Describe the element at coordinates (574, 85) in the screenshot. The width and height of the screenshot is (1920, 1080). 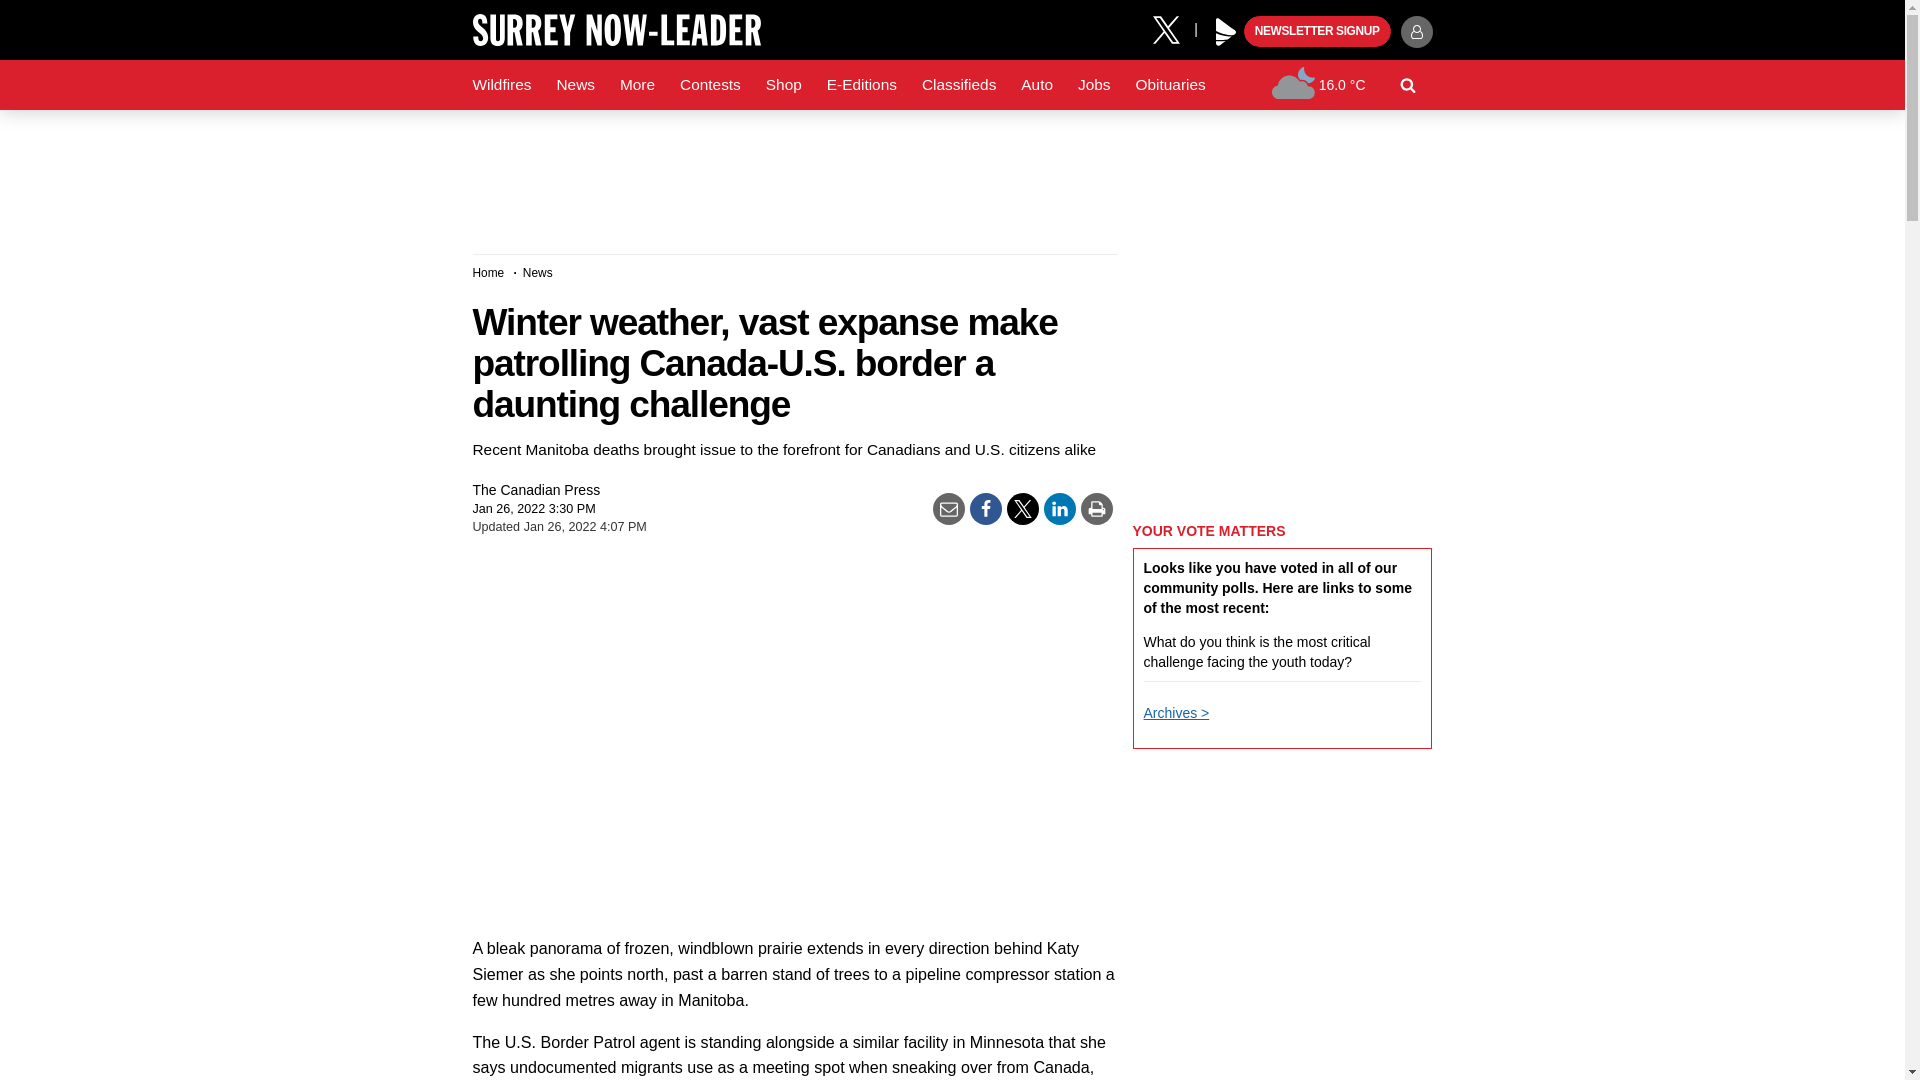
I see `News` at that location.